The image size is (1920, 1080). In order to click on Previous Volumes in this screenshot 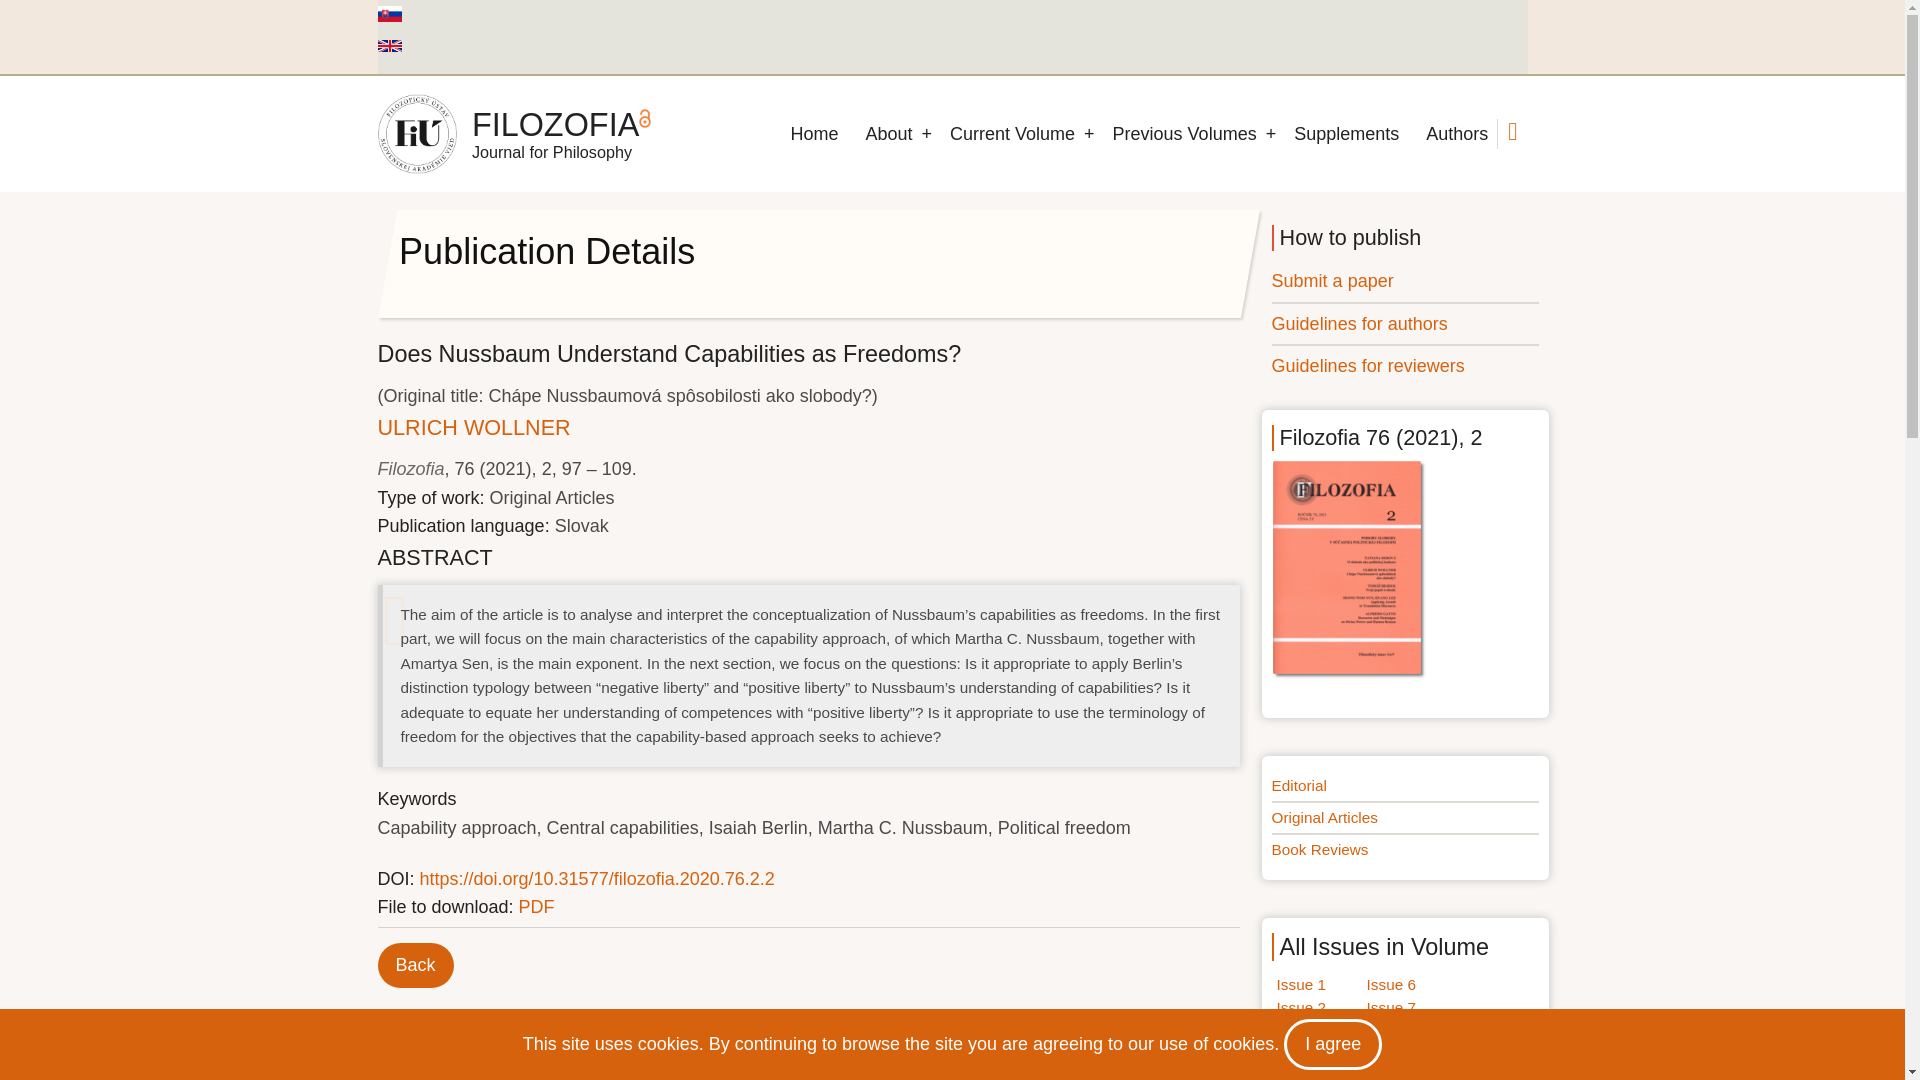, I will do `click(1184, 134)`.